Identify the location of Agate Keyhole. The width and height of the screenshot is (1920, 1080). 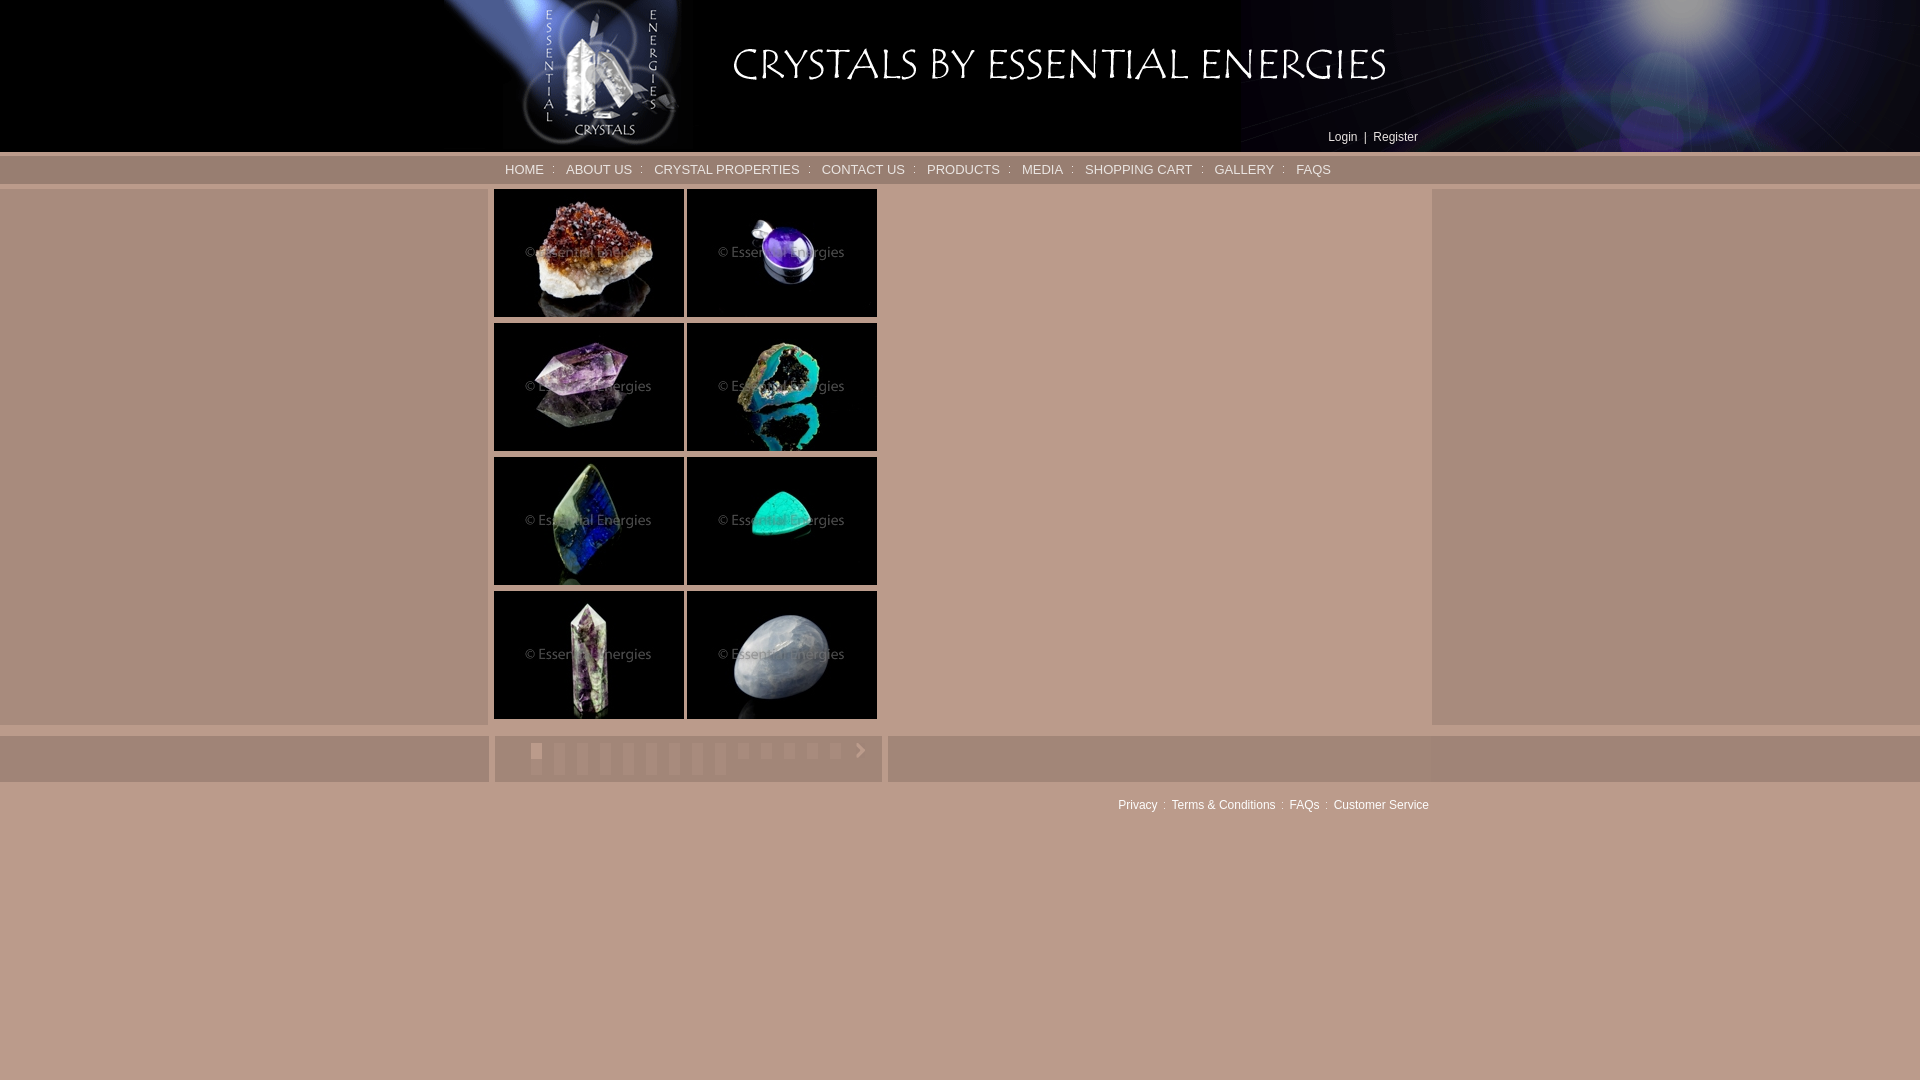
(782, 387).